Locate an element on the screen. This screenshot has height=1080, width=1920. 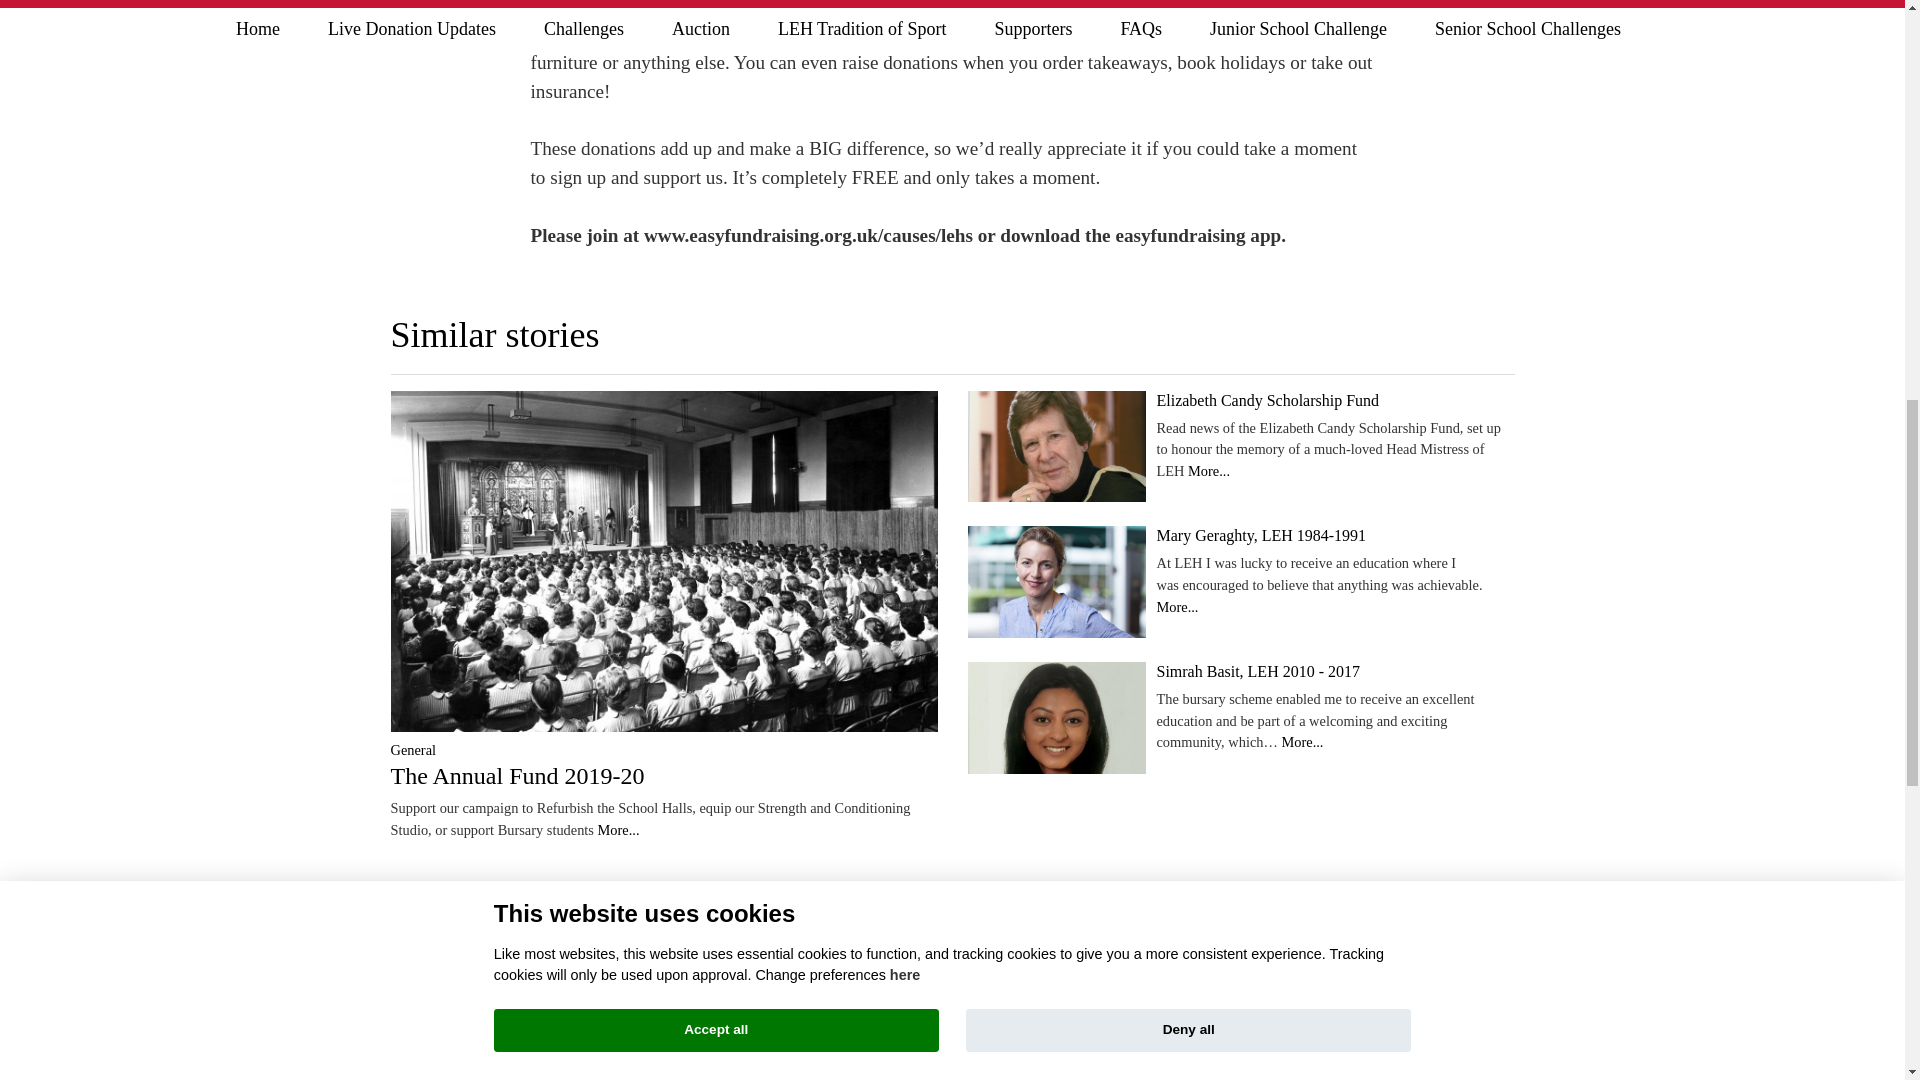
Elizabeth Candy Scholarship Fund is located at coordinates (1266, 400).